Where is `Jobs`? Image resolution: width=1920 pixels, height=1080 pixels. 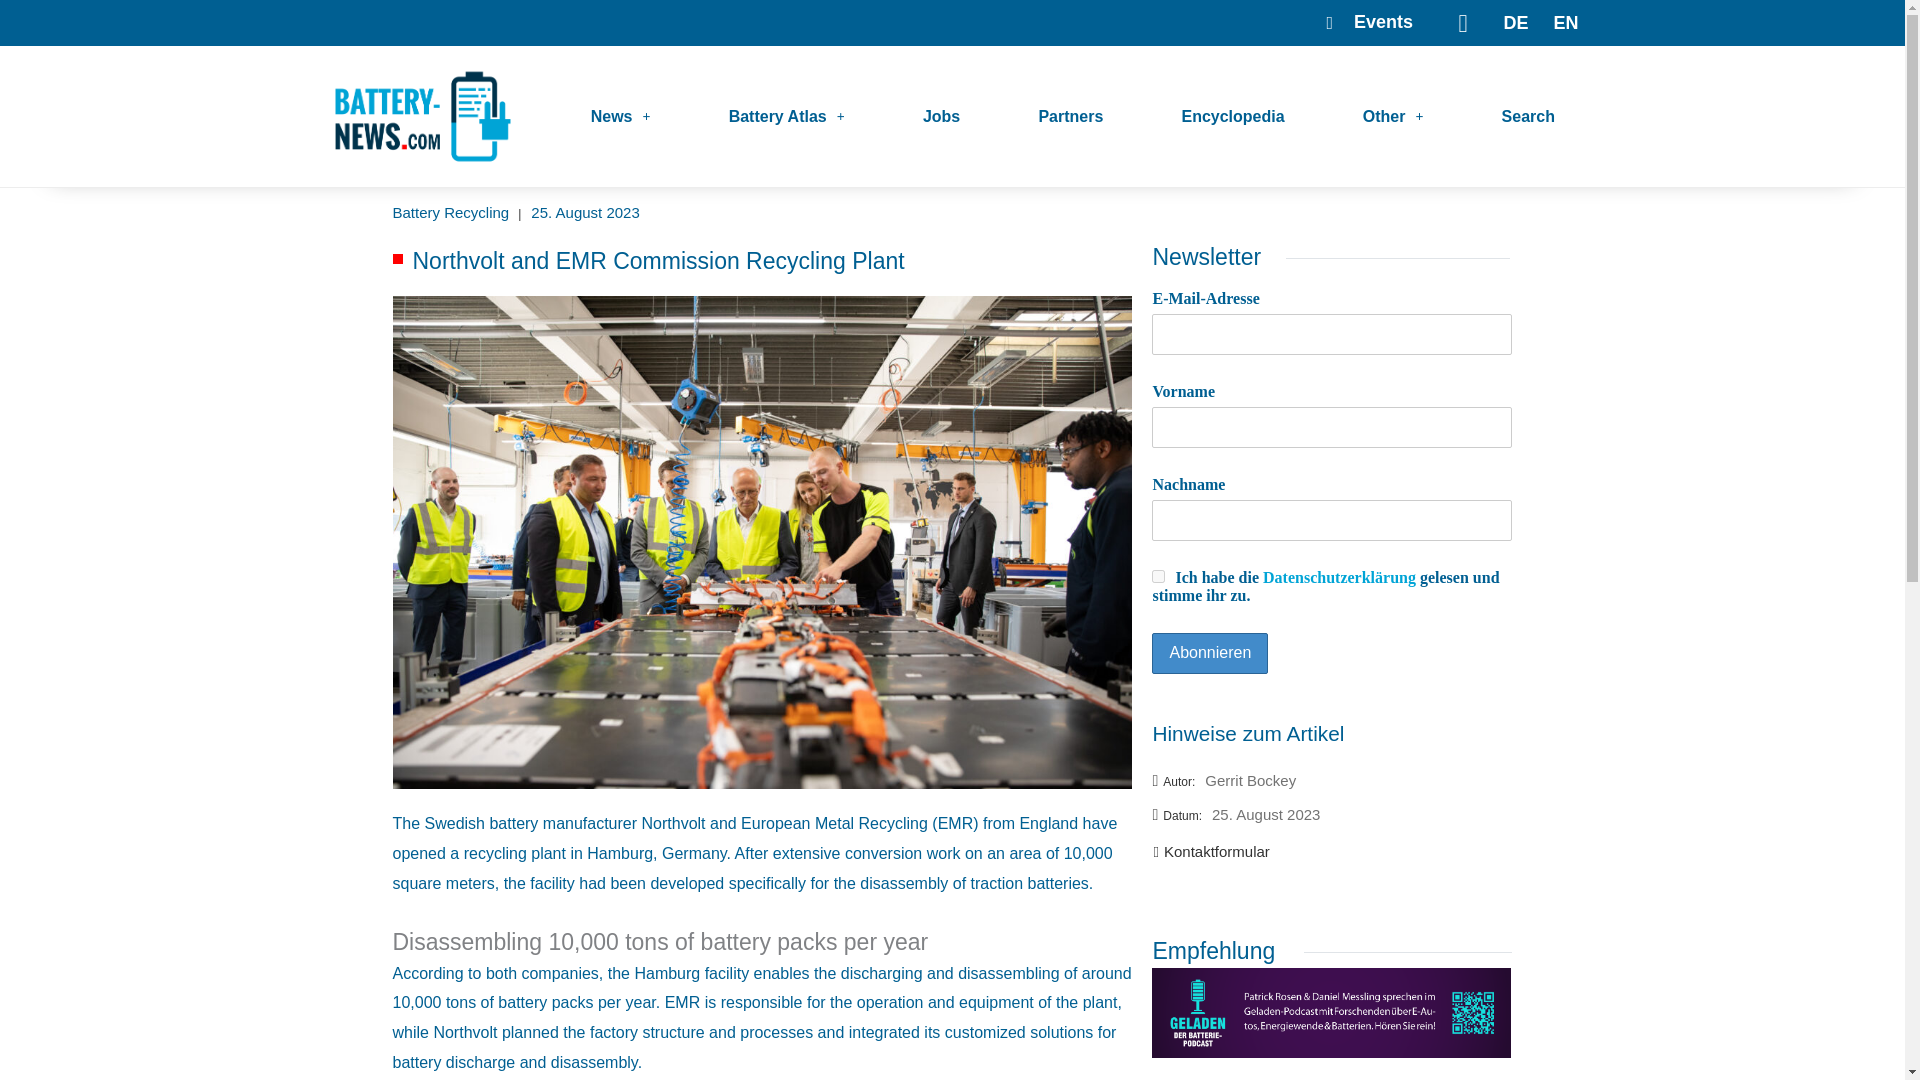 Jobs is located at coordinates (942, 116).